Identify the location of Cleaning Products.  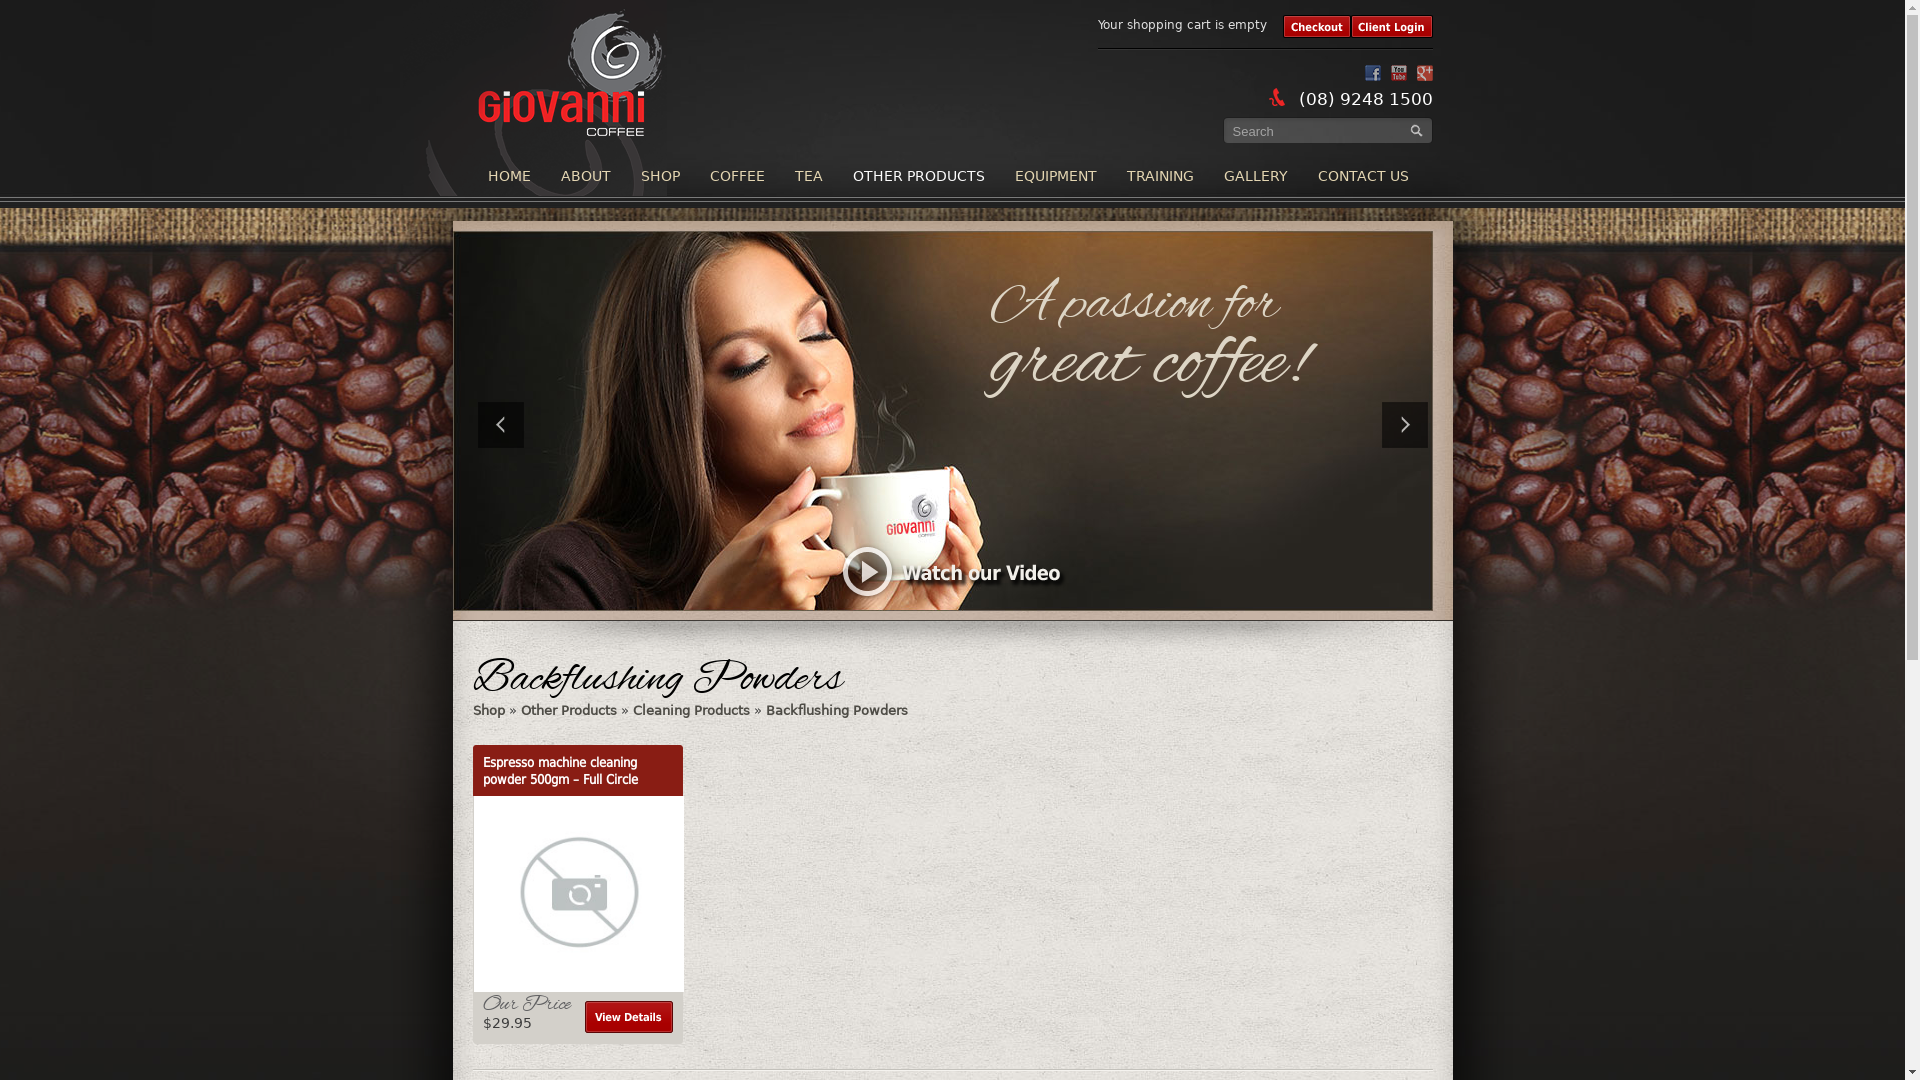
(690, 710).